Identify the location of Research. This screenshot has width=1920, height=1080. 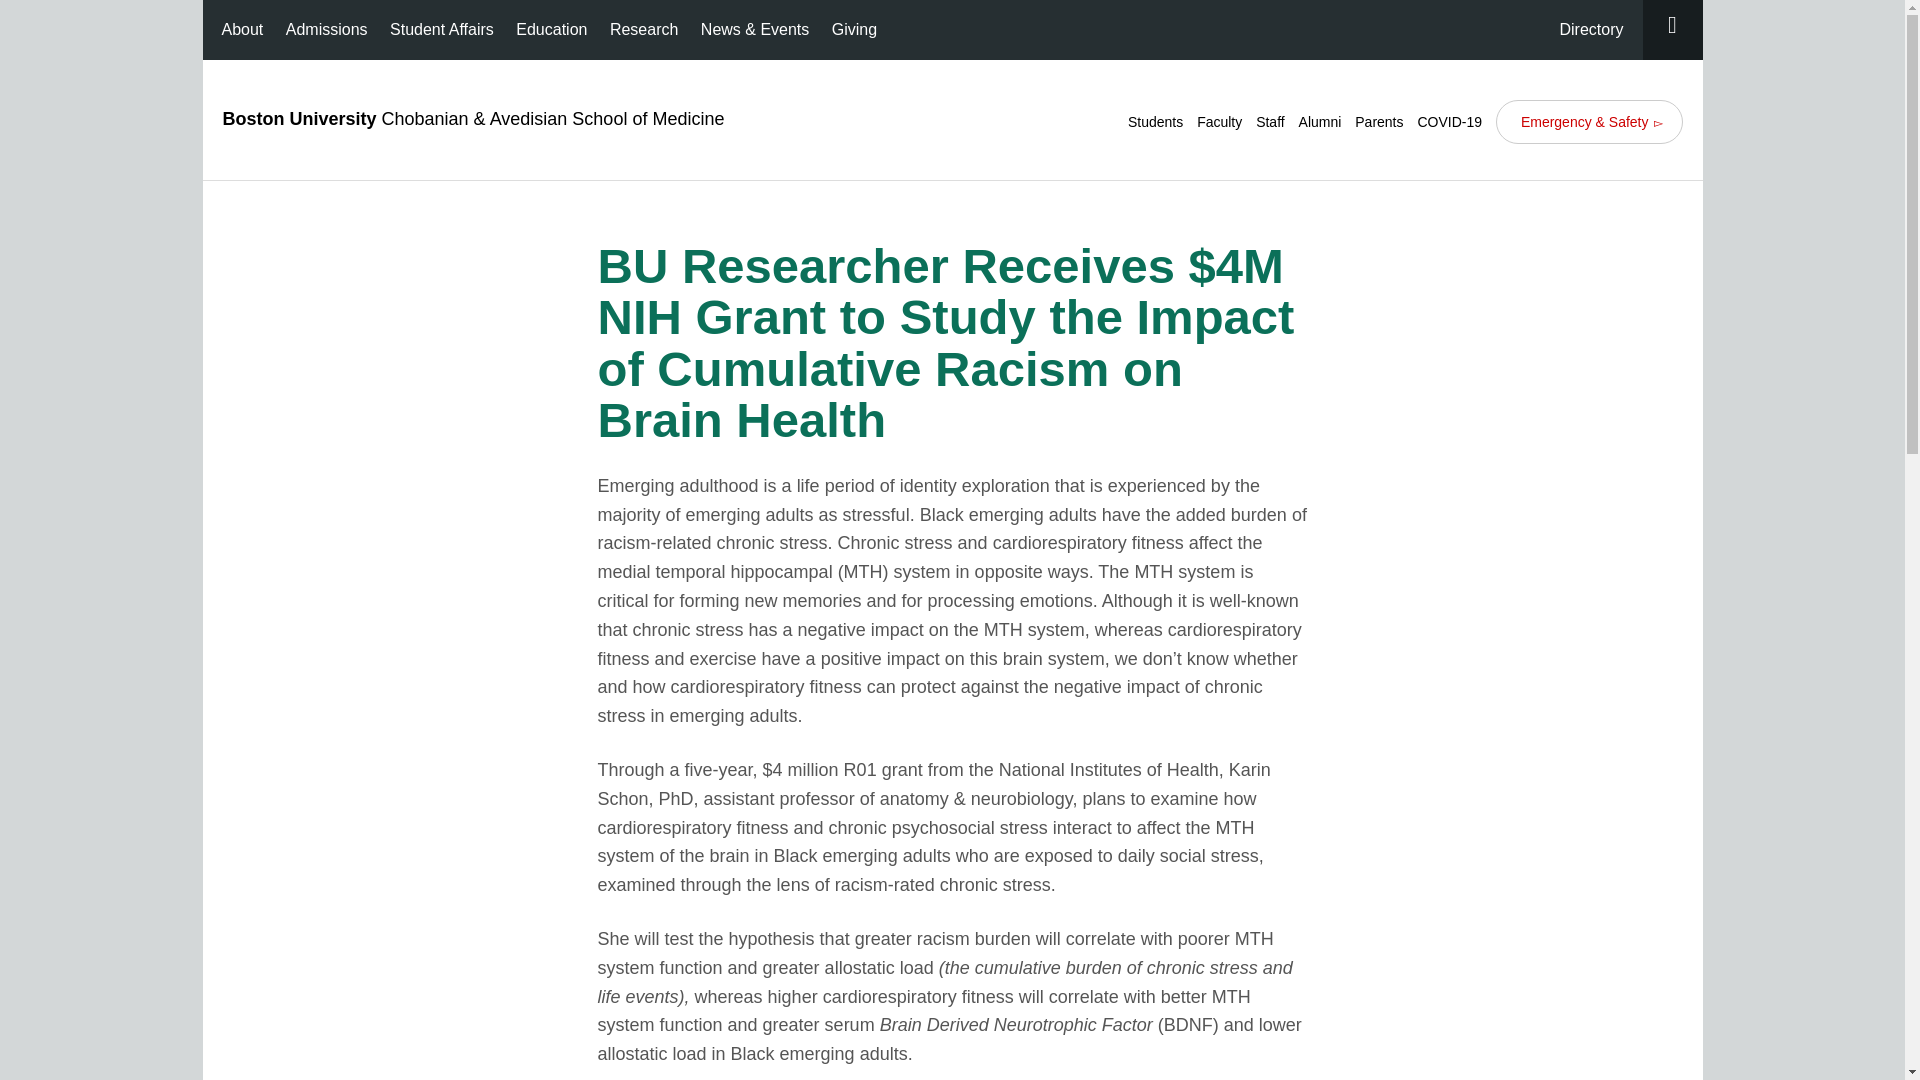
(644, 30).